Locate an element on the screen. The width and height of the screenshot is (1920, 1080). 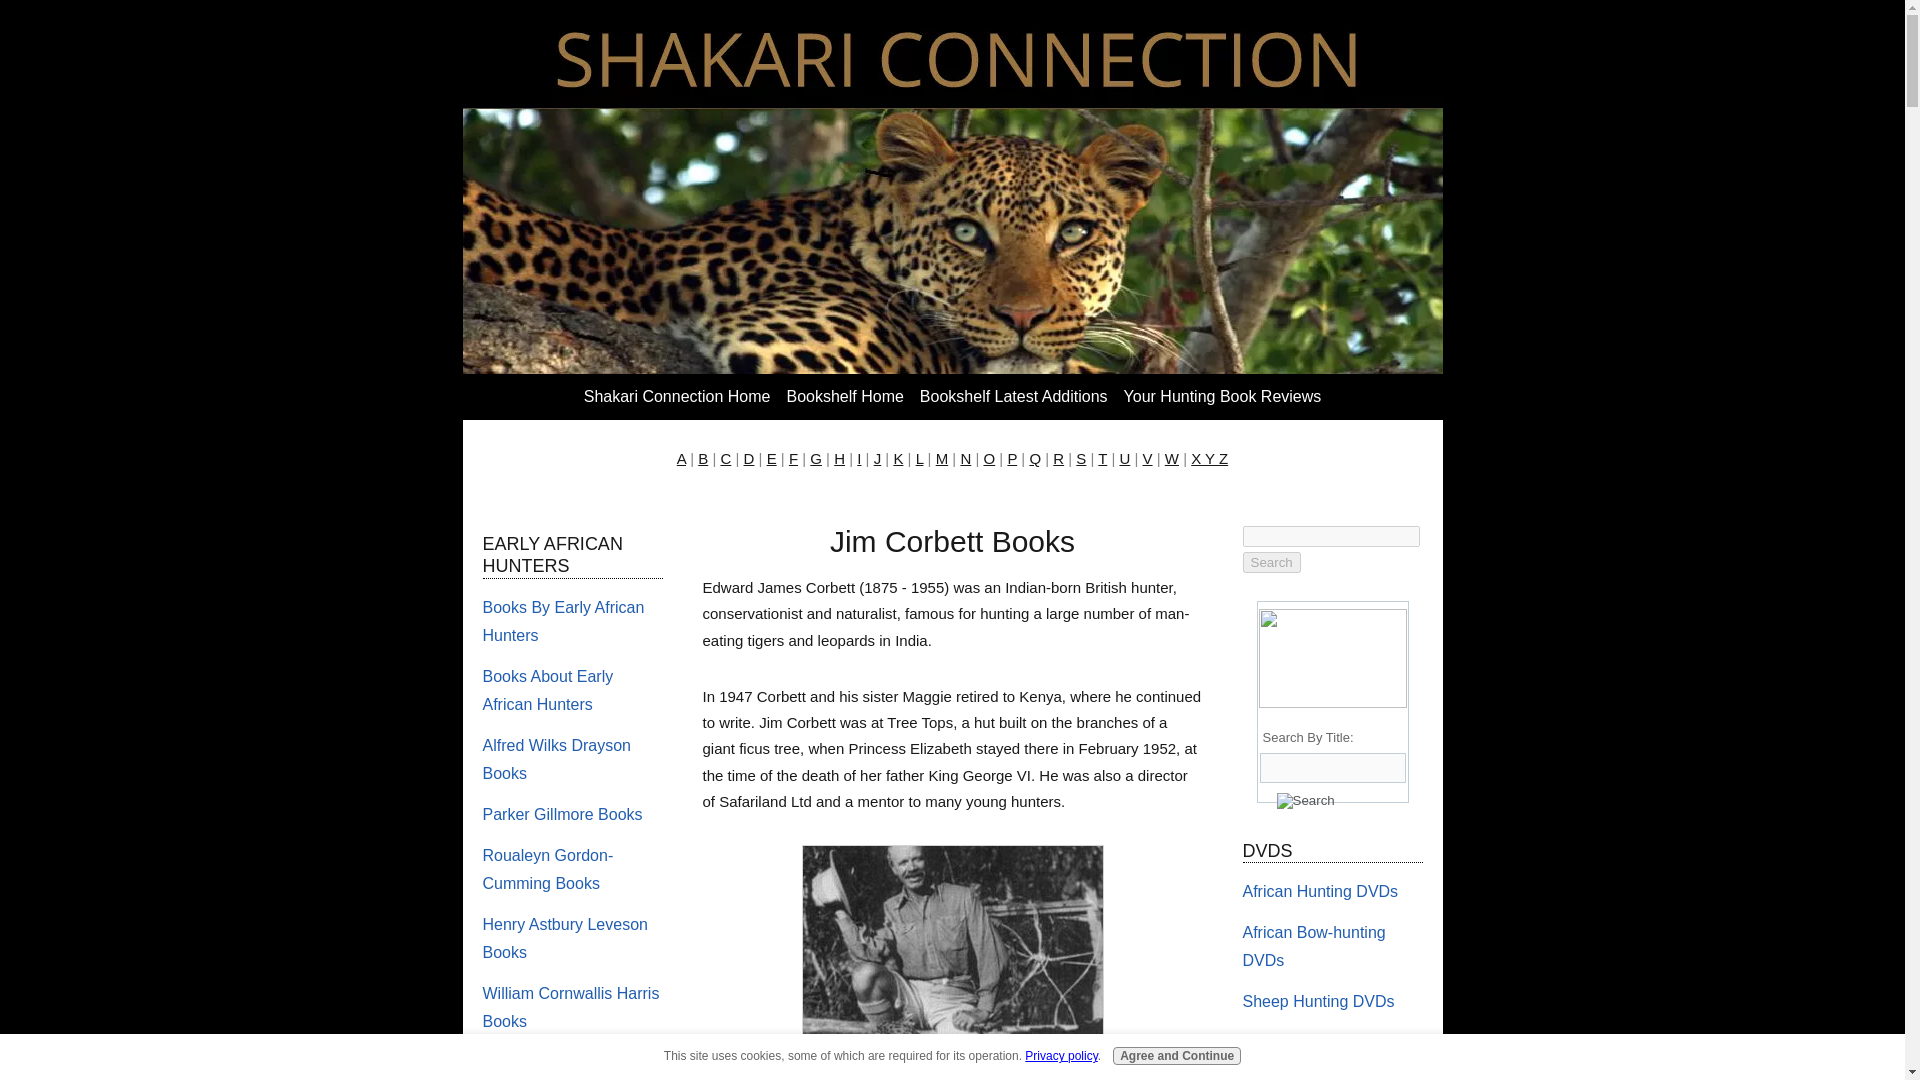
Your Hunting Book Reviews is located at coordinates (1222, 396).